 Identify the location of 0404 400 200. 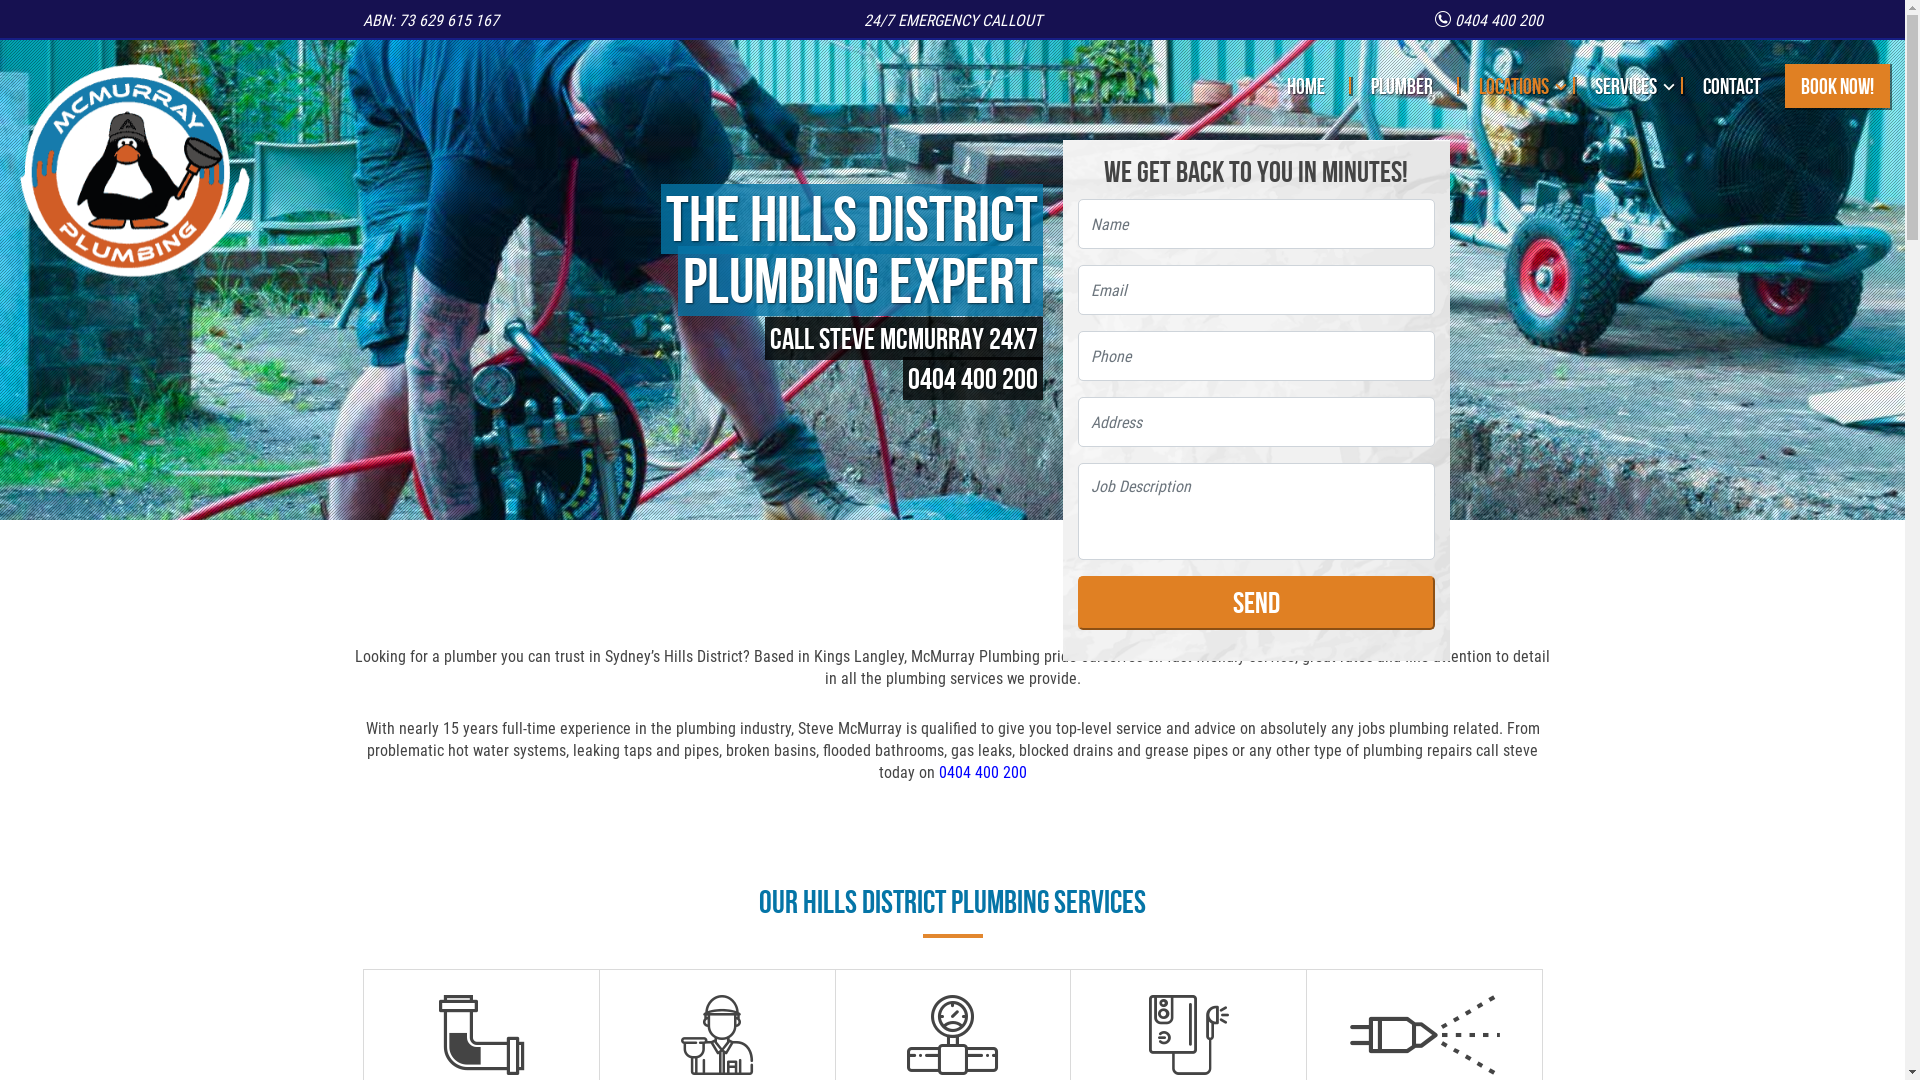
(1488, 20).